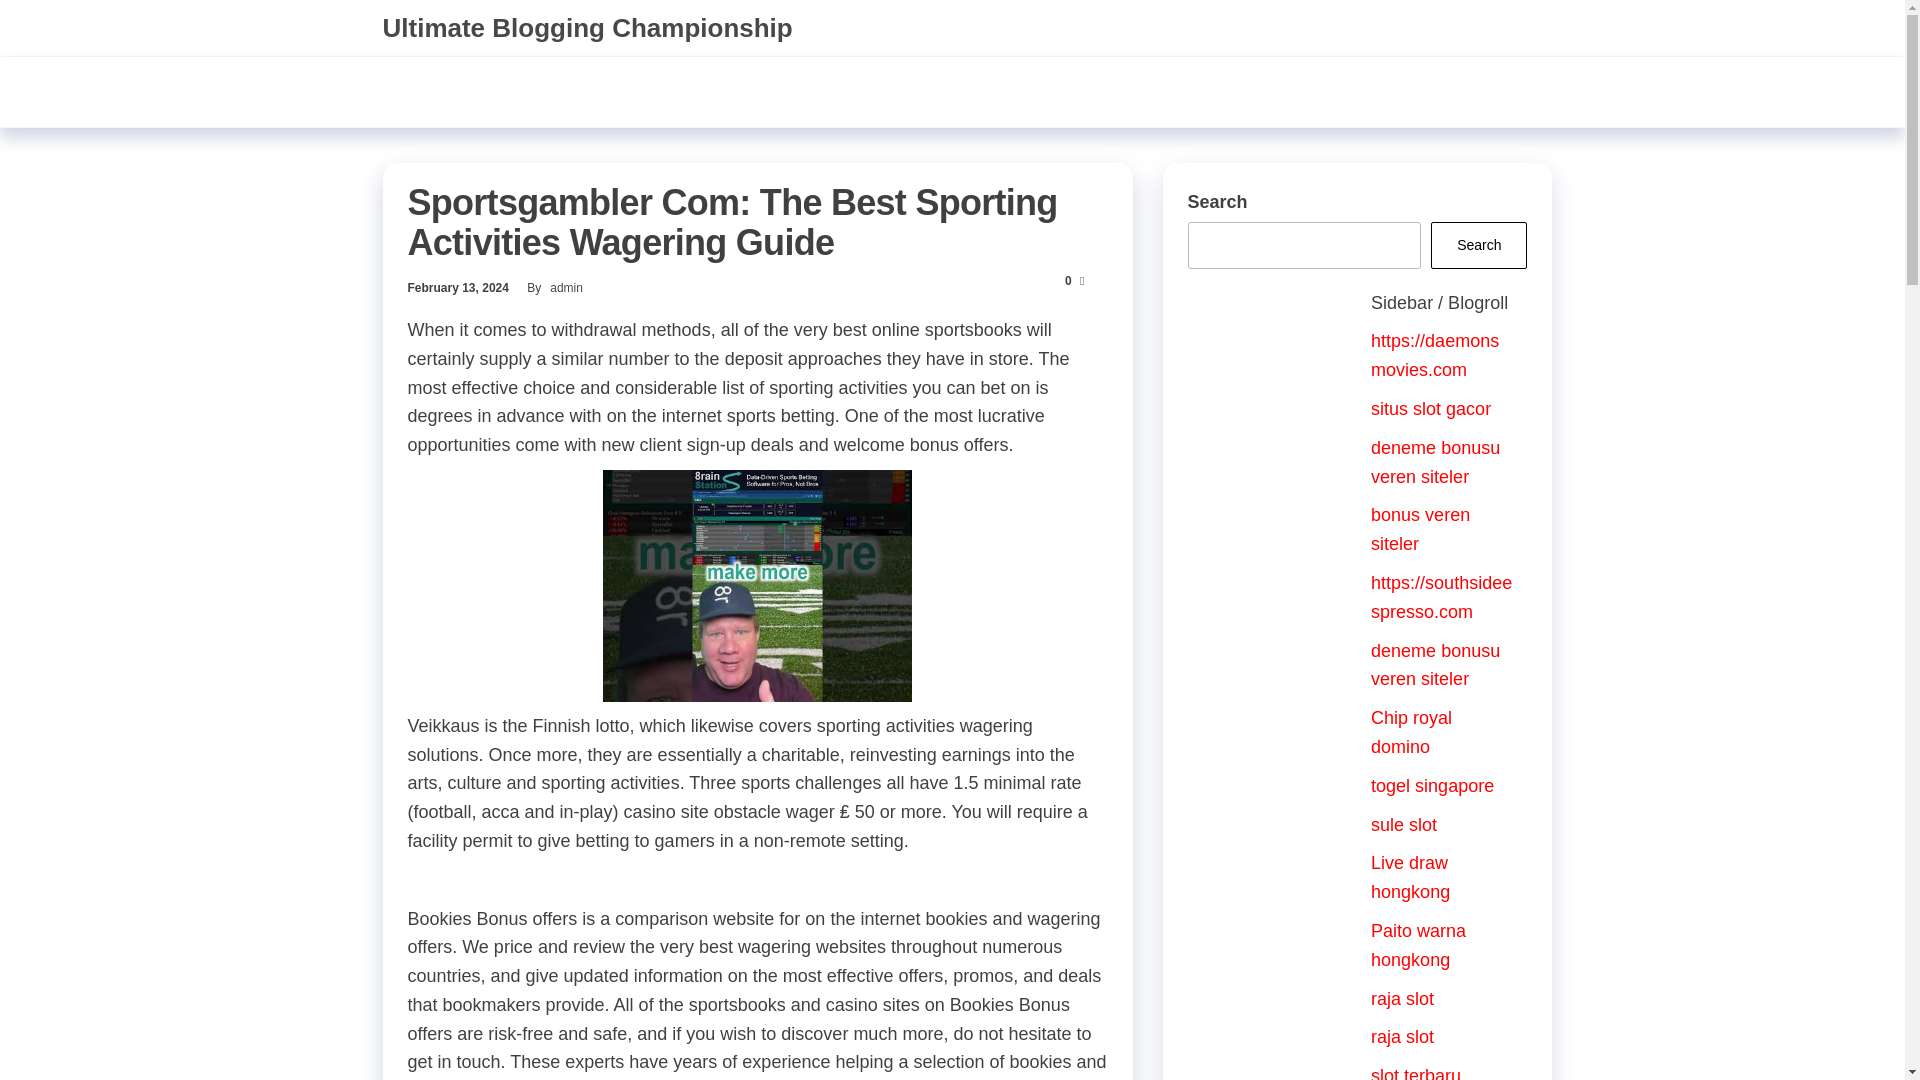 This screenshot has width=1920, height=1080. Describe the element at coordinates (1402, 998) in the screenshot. I see `raja slot` at that location.